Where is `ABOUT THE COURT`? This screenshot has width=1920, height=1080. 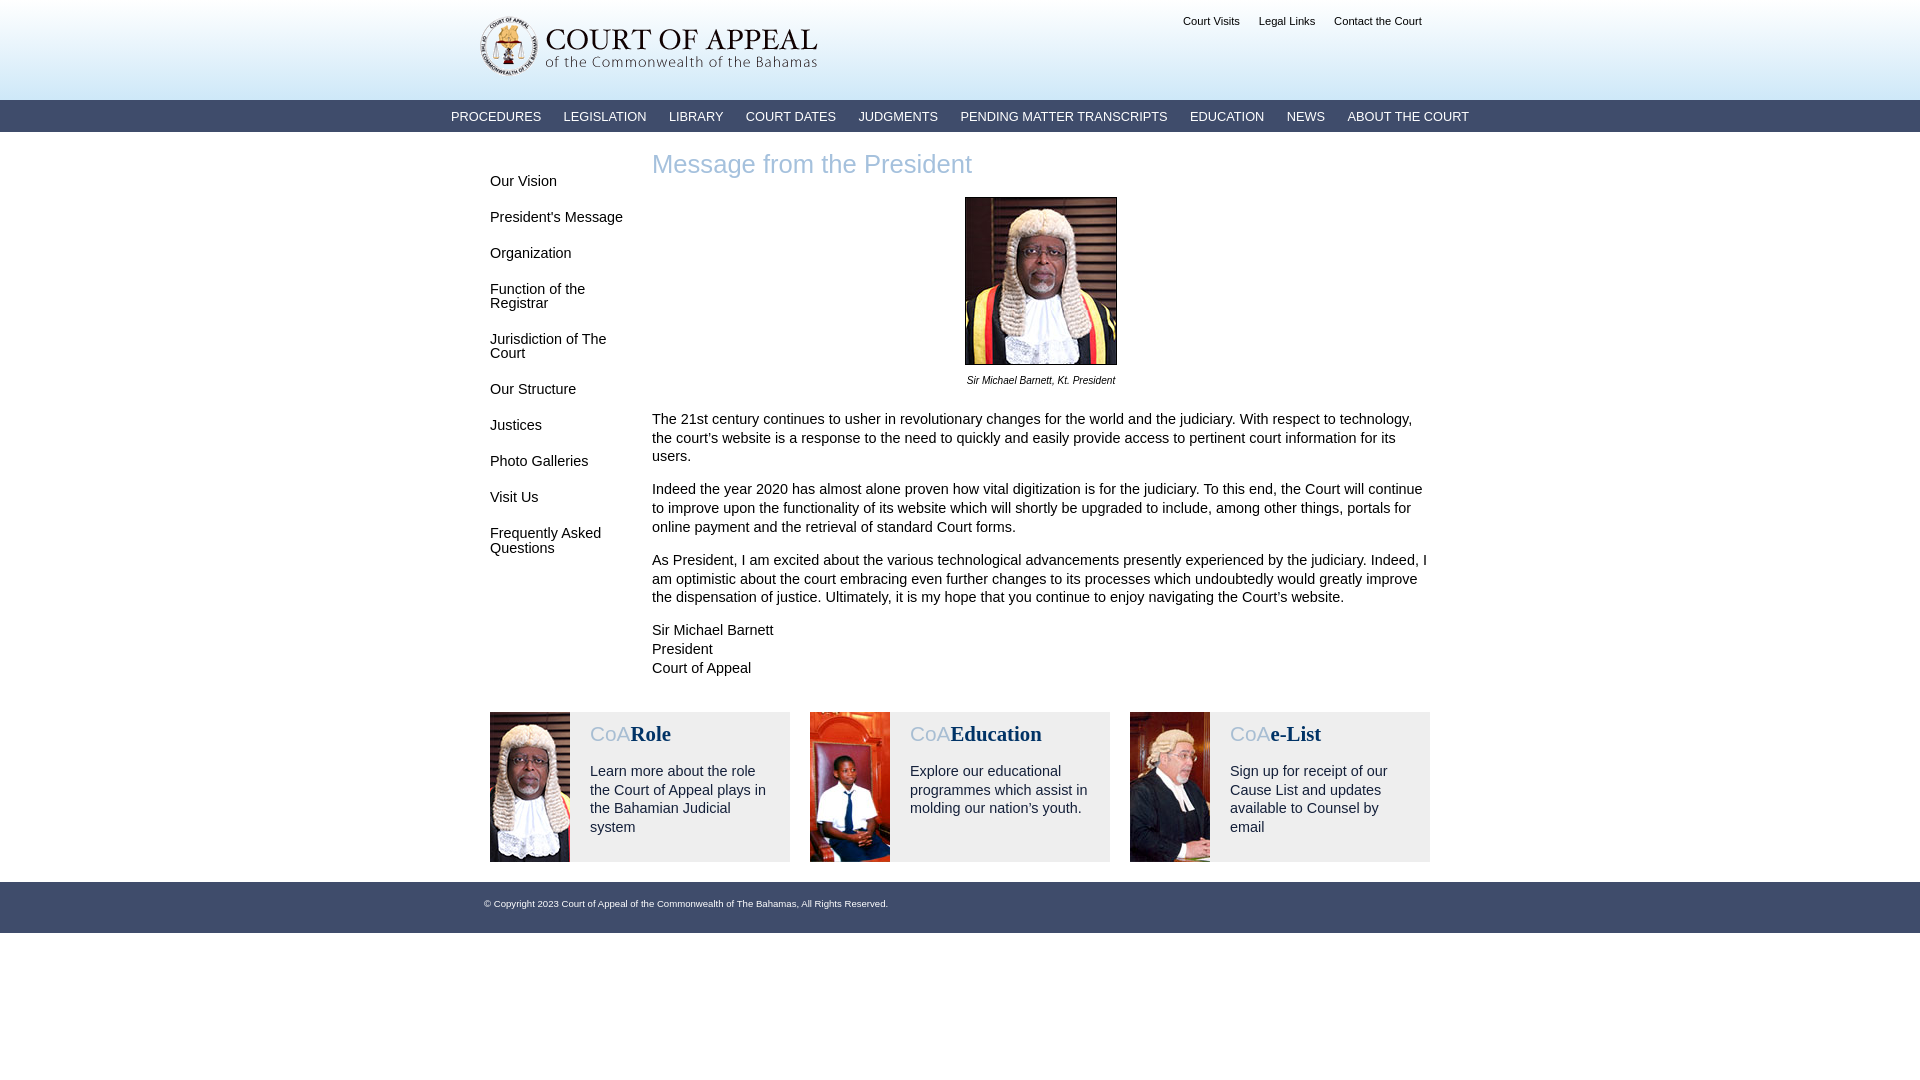
ABOUT THE COURT is located at coordinates (1409, 116).